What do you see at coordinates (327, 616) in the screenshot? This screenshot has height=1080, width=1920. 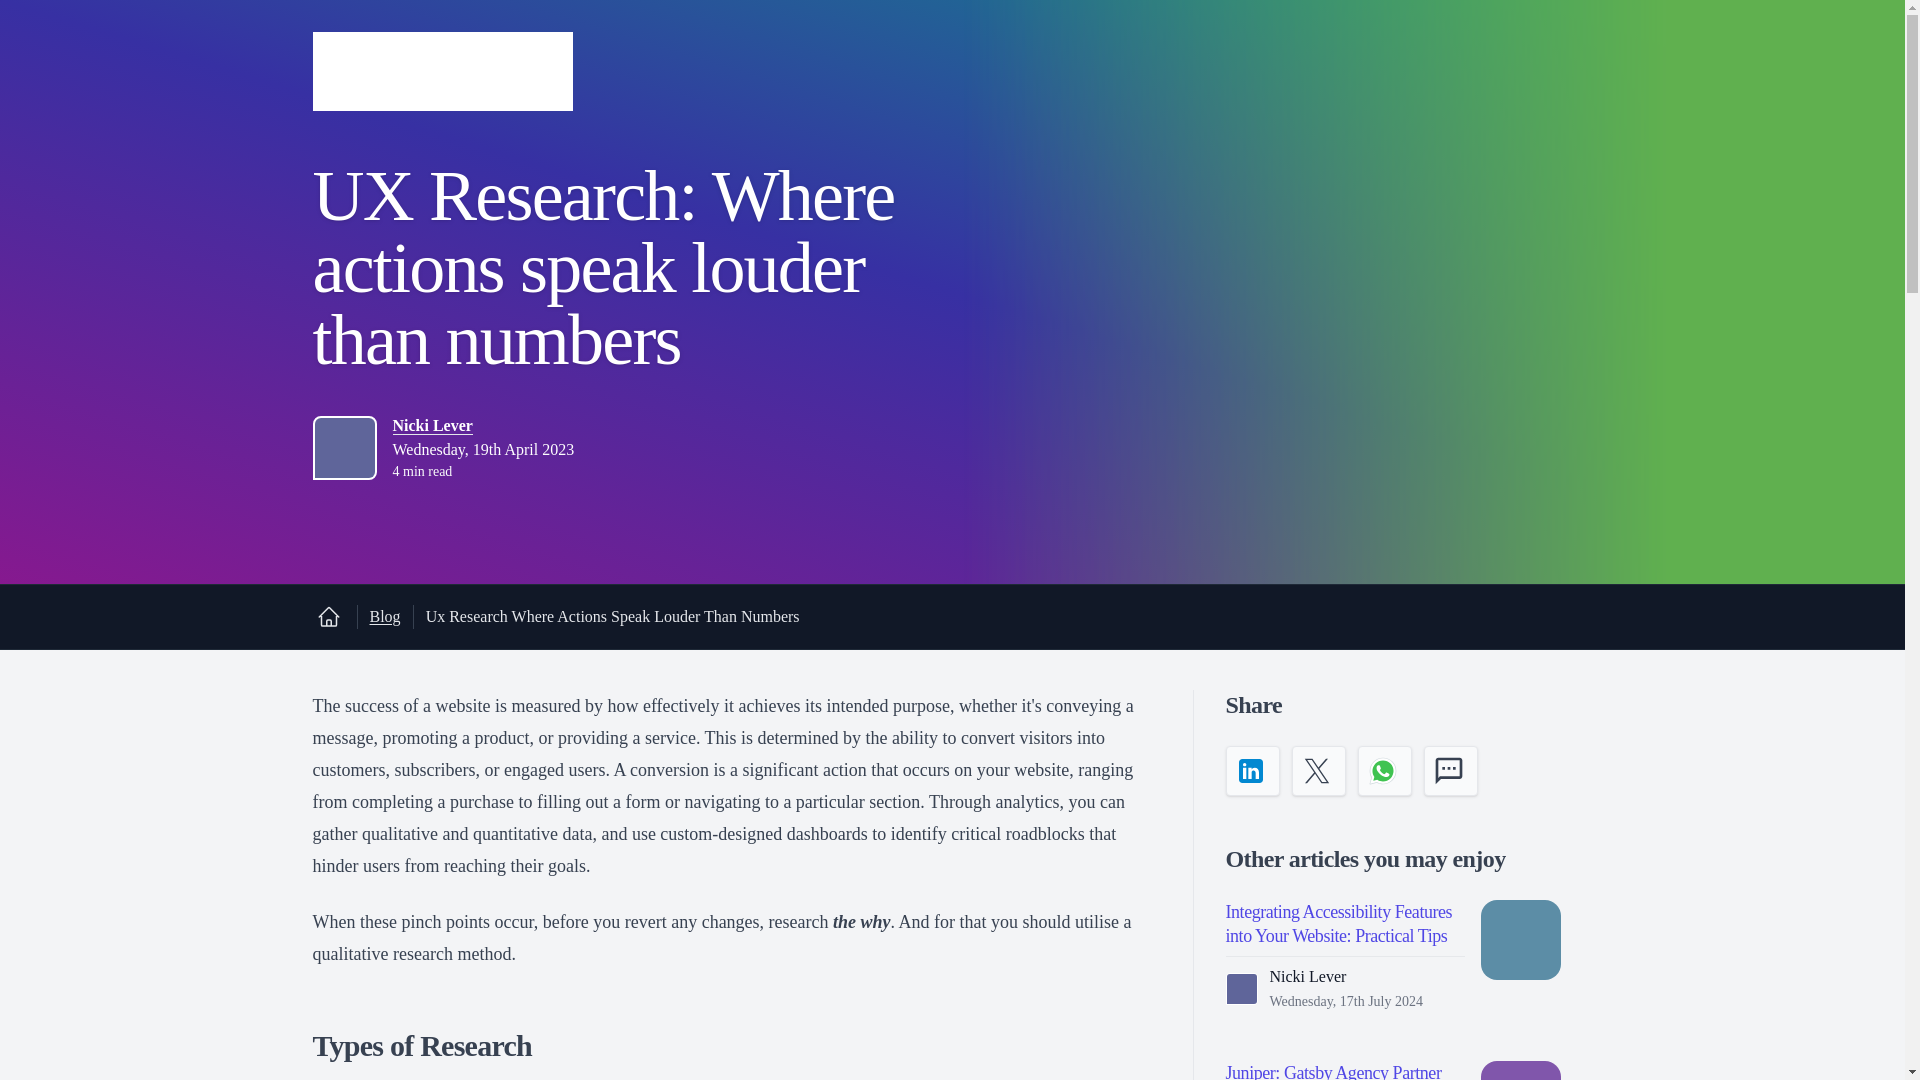 I see `Home` at bounding box center [327, 616].